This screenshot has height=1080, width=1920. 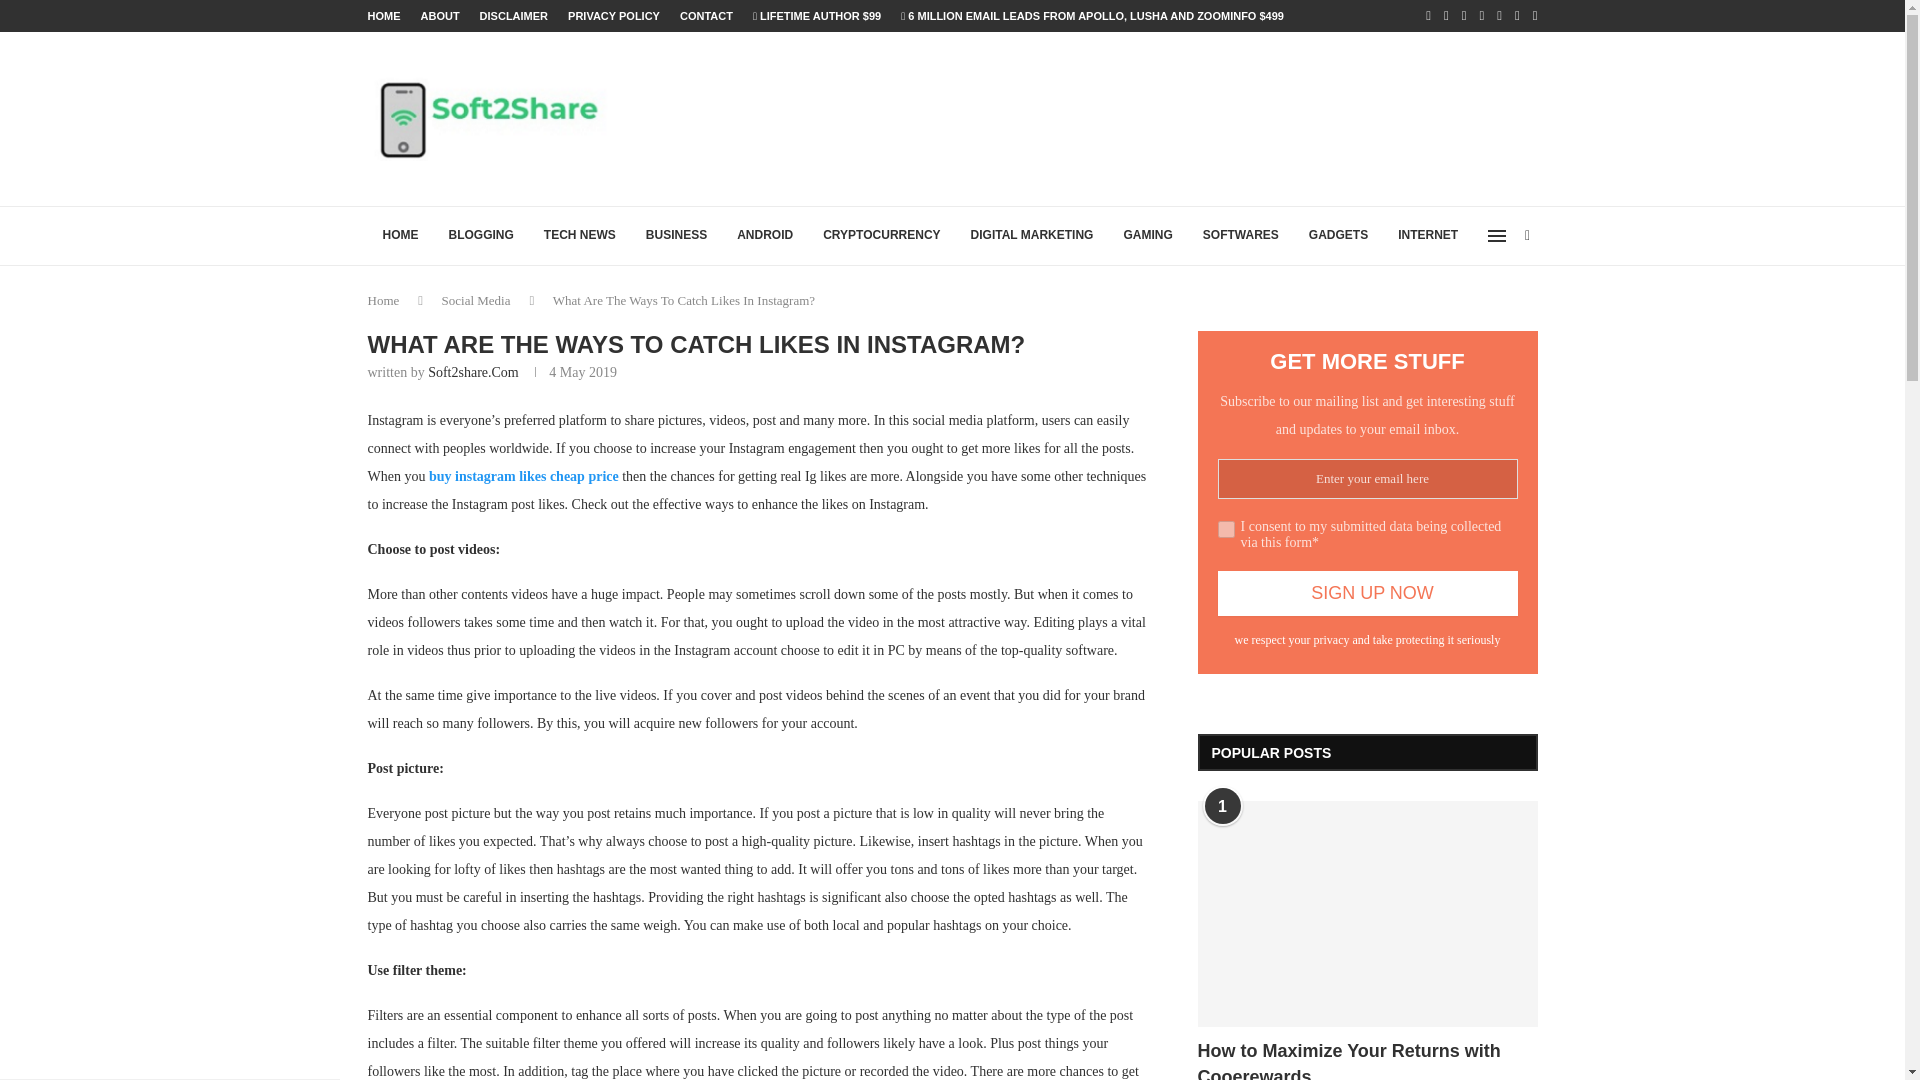 What do you see at coordinates (1368, 593) in the screenshot?
I see `Sign Up Now` at bounding box center [1368, 593].